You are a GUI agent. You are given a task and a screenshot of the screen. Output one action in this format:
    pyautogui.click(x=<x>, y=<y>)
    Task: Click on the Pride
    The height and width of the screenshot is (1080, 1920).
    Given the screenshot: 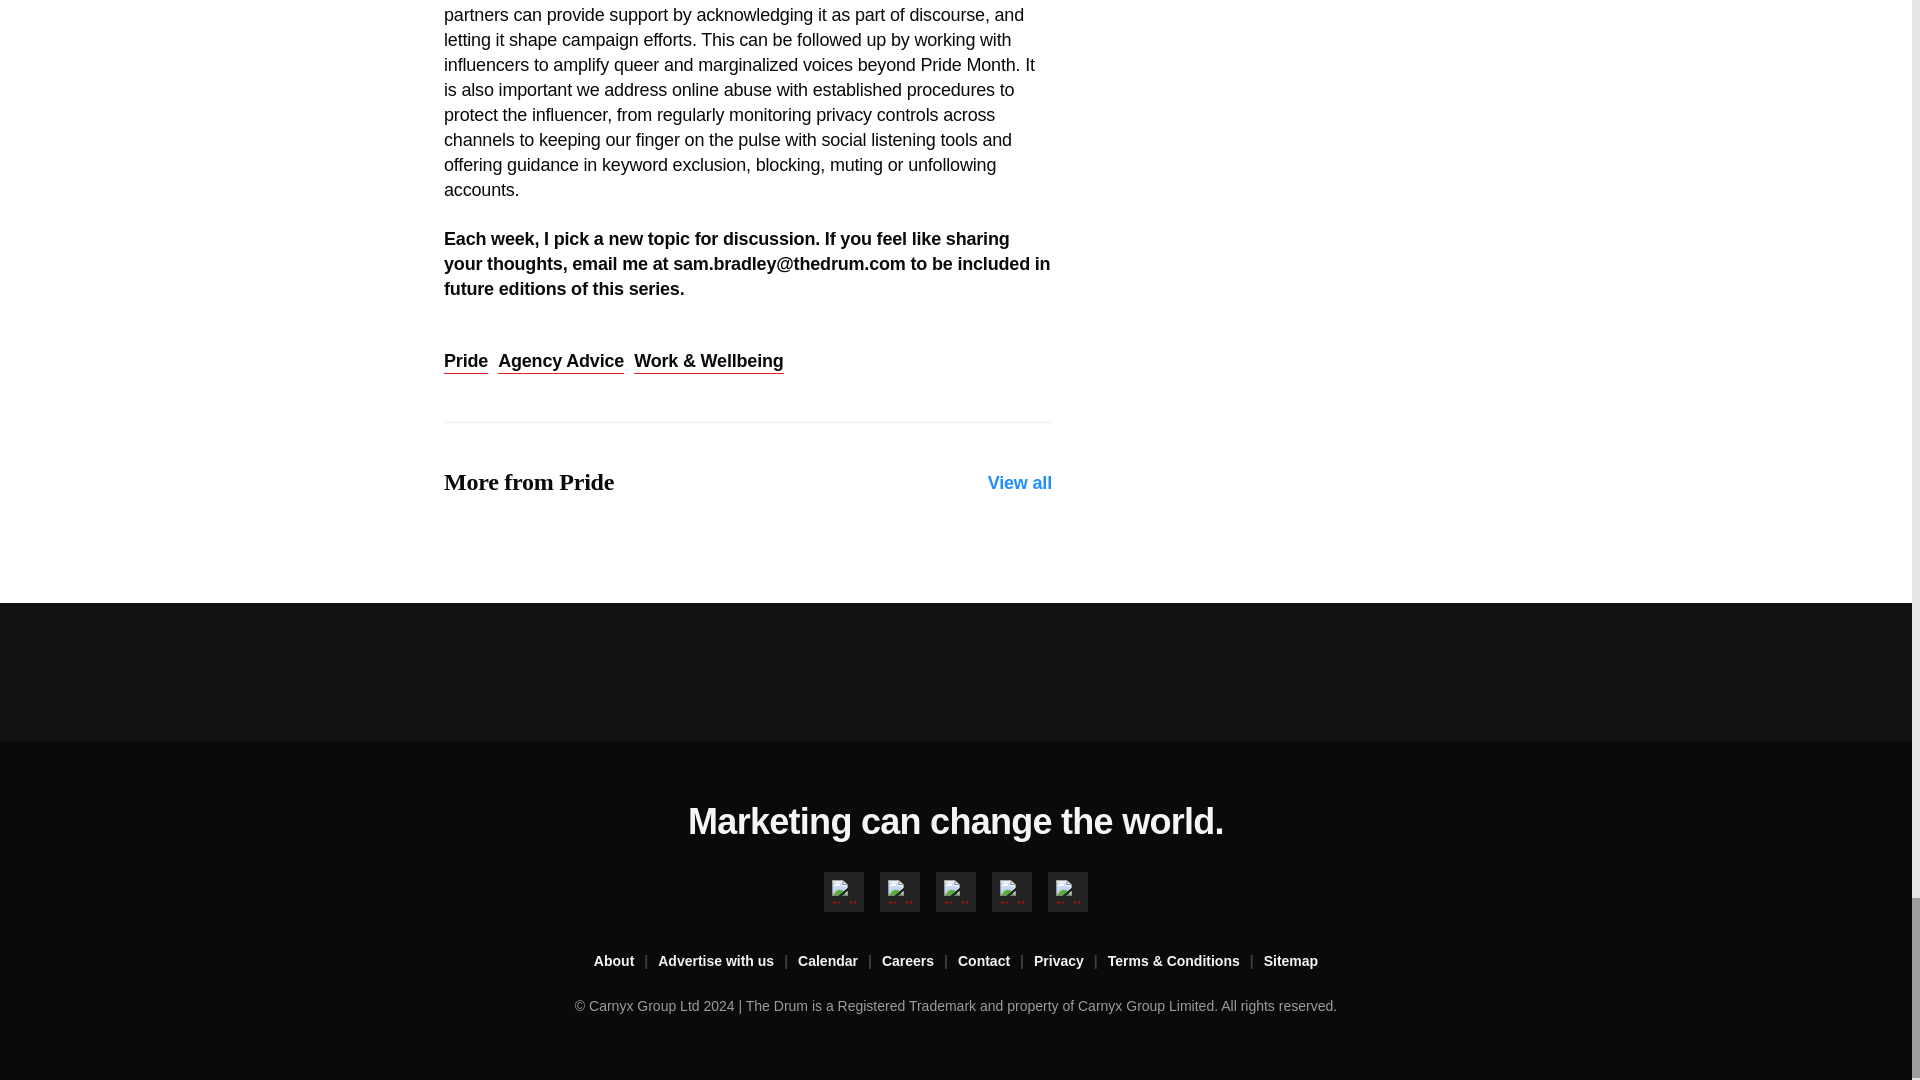 What is the action you would take?
    pyautogui.click(x=465, y=361)
    